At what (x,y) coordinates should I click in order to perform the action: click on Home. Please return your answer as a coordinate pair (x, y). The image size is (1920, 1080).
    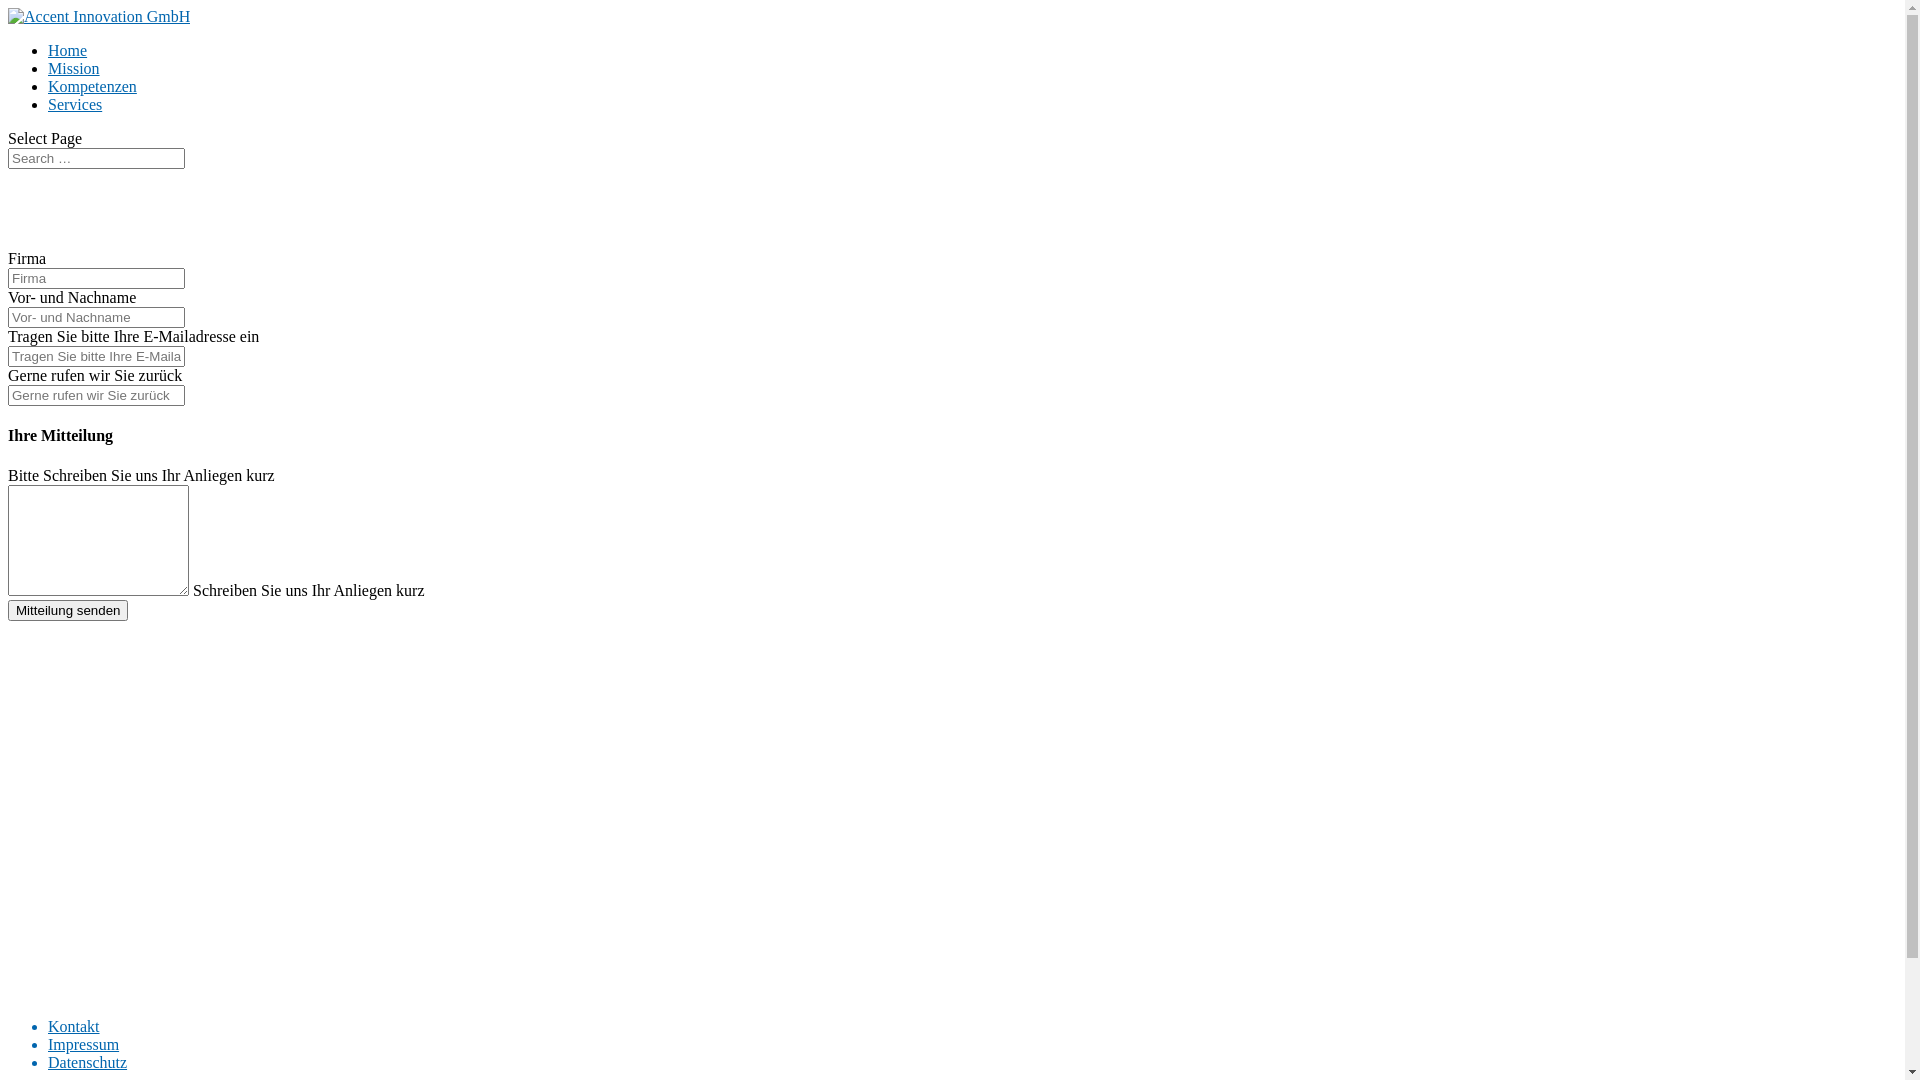
    Looking at the image, I should click on (68, 50).